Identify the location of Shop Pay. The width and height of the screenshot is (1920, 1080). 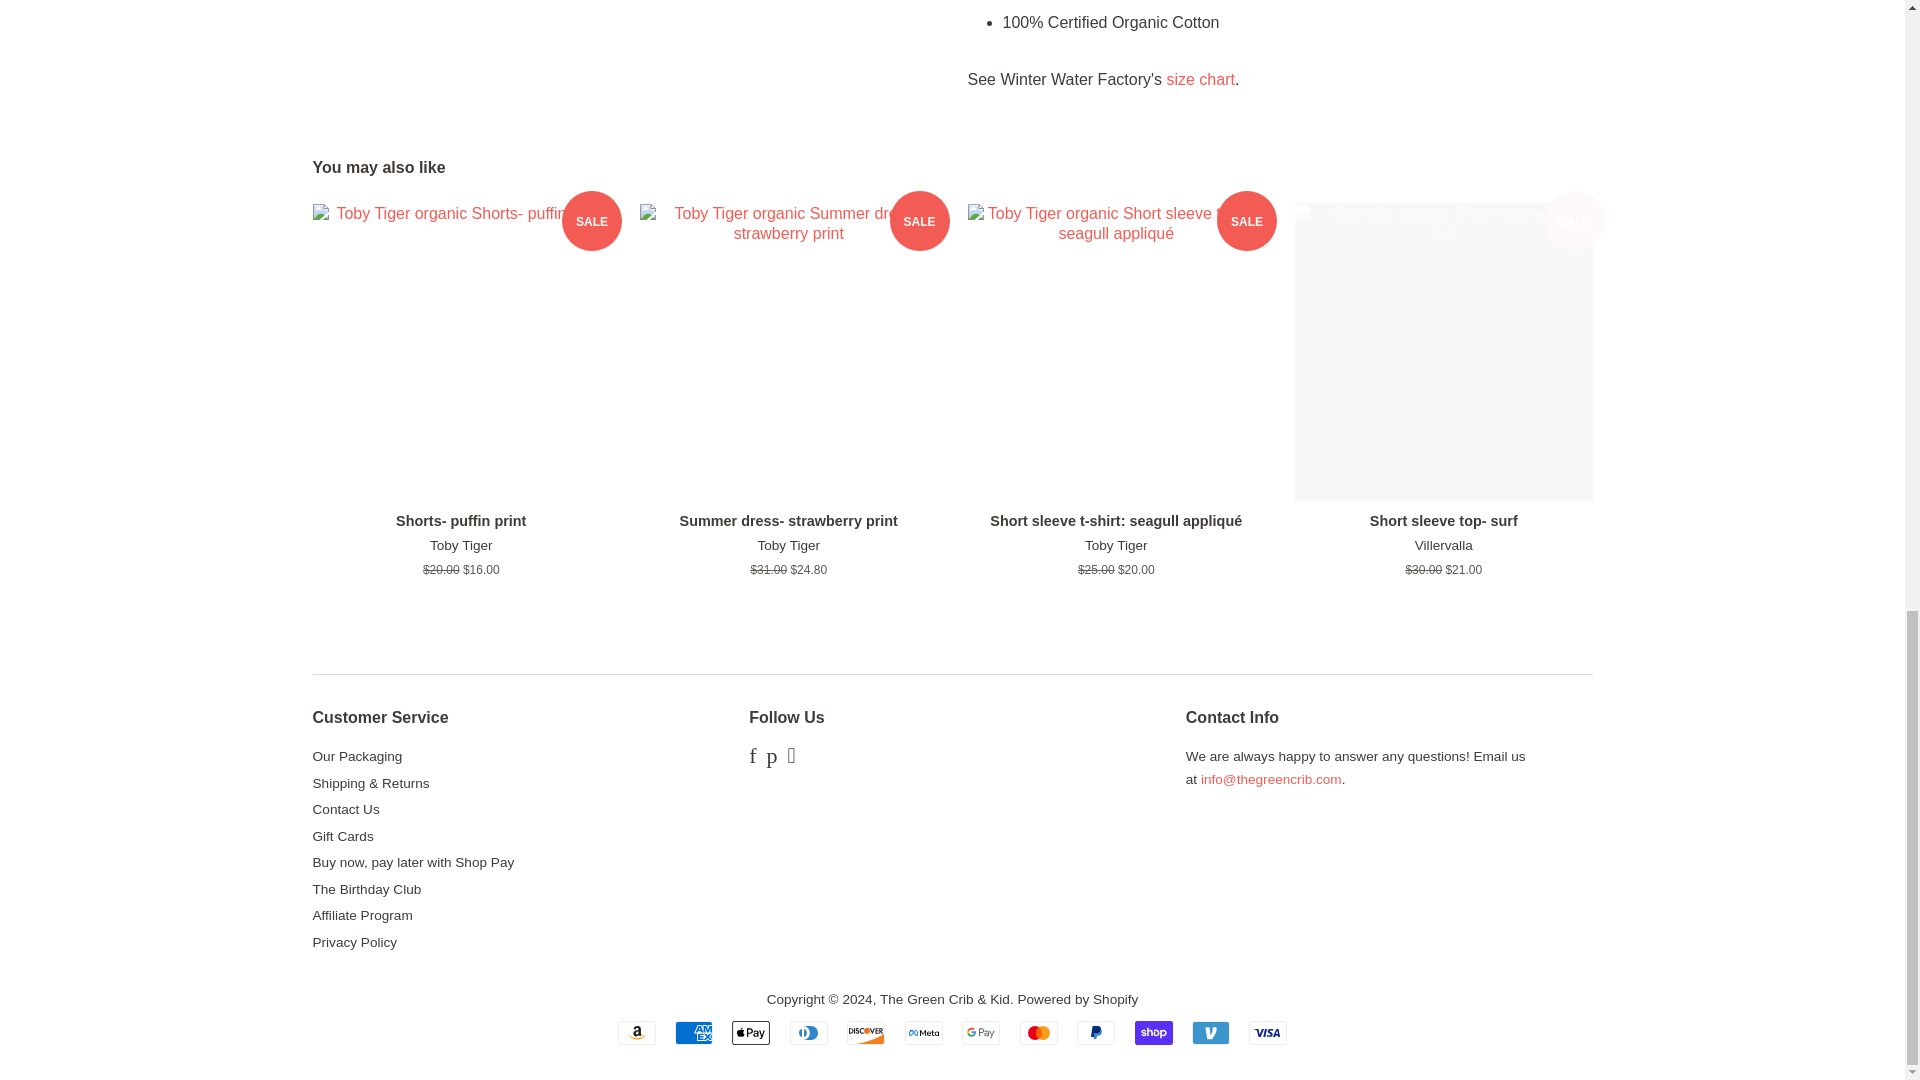
(1154, 1032).